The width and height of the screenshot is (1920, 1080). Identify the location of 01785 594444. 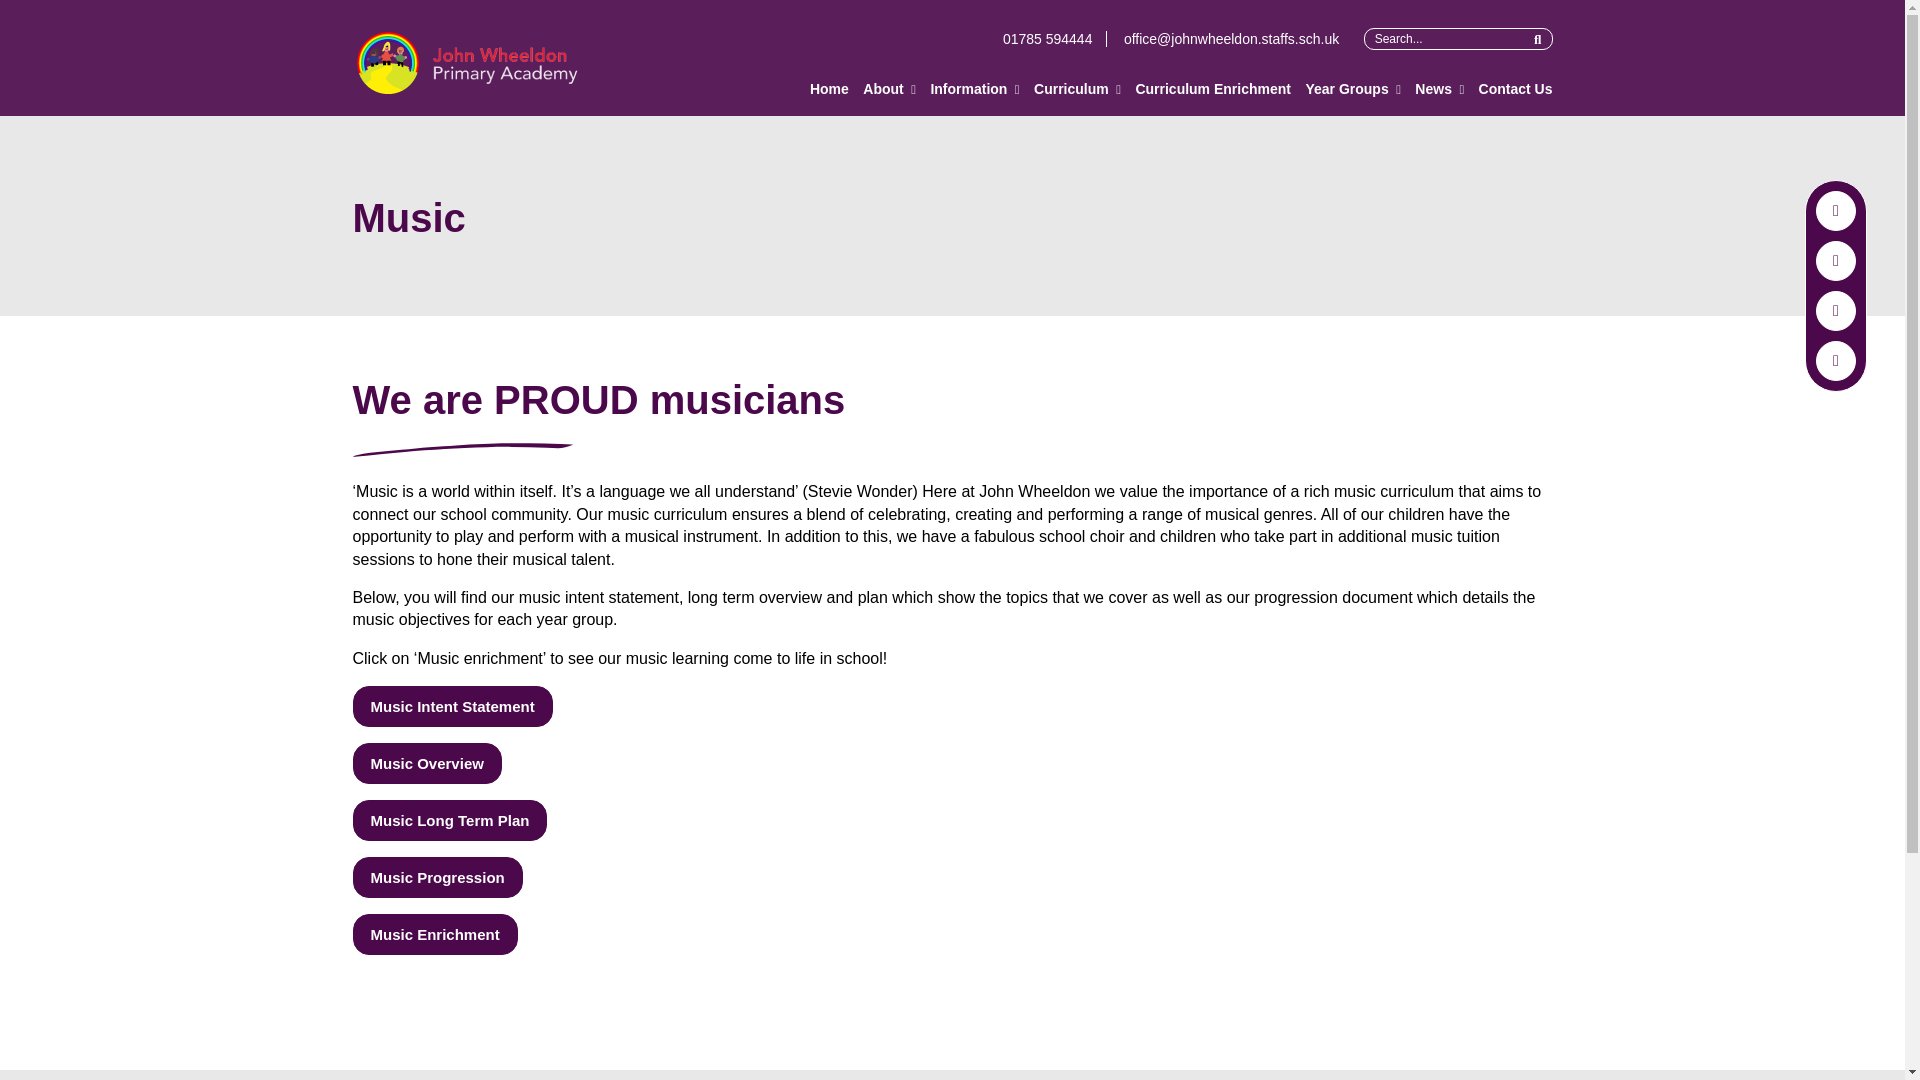
(1054, 39).